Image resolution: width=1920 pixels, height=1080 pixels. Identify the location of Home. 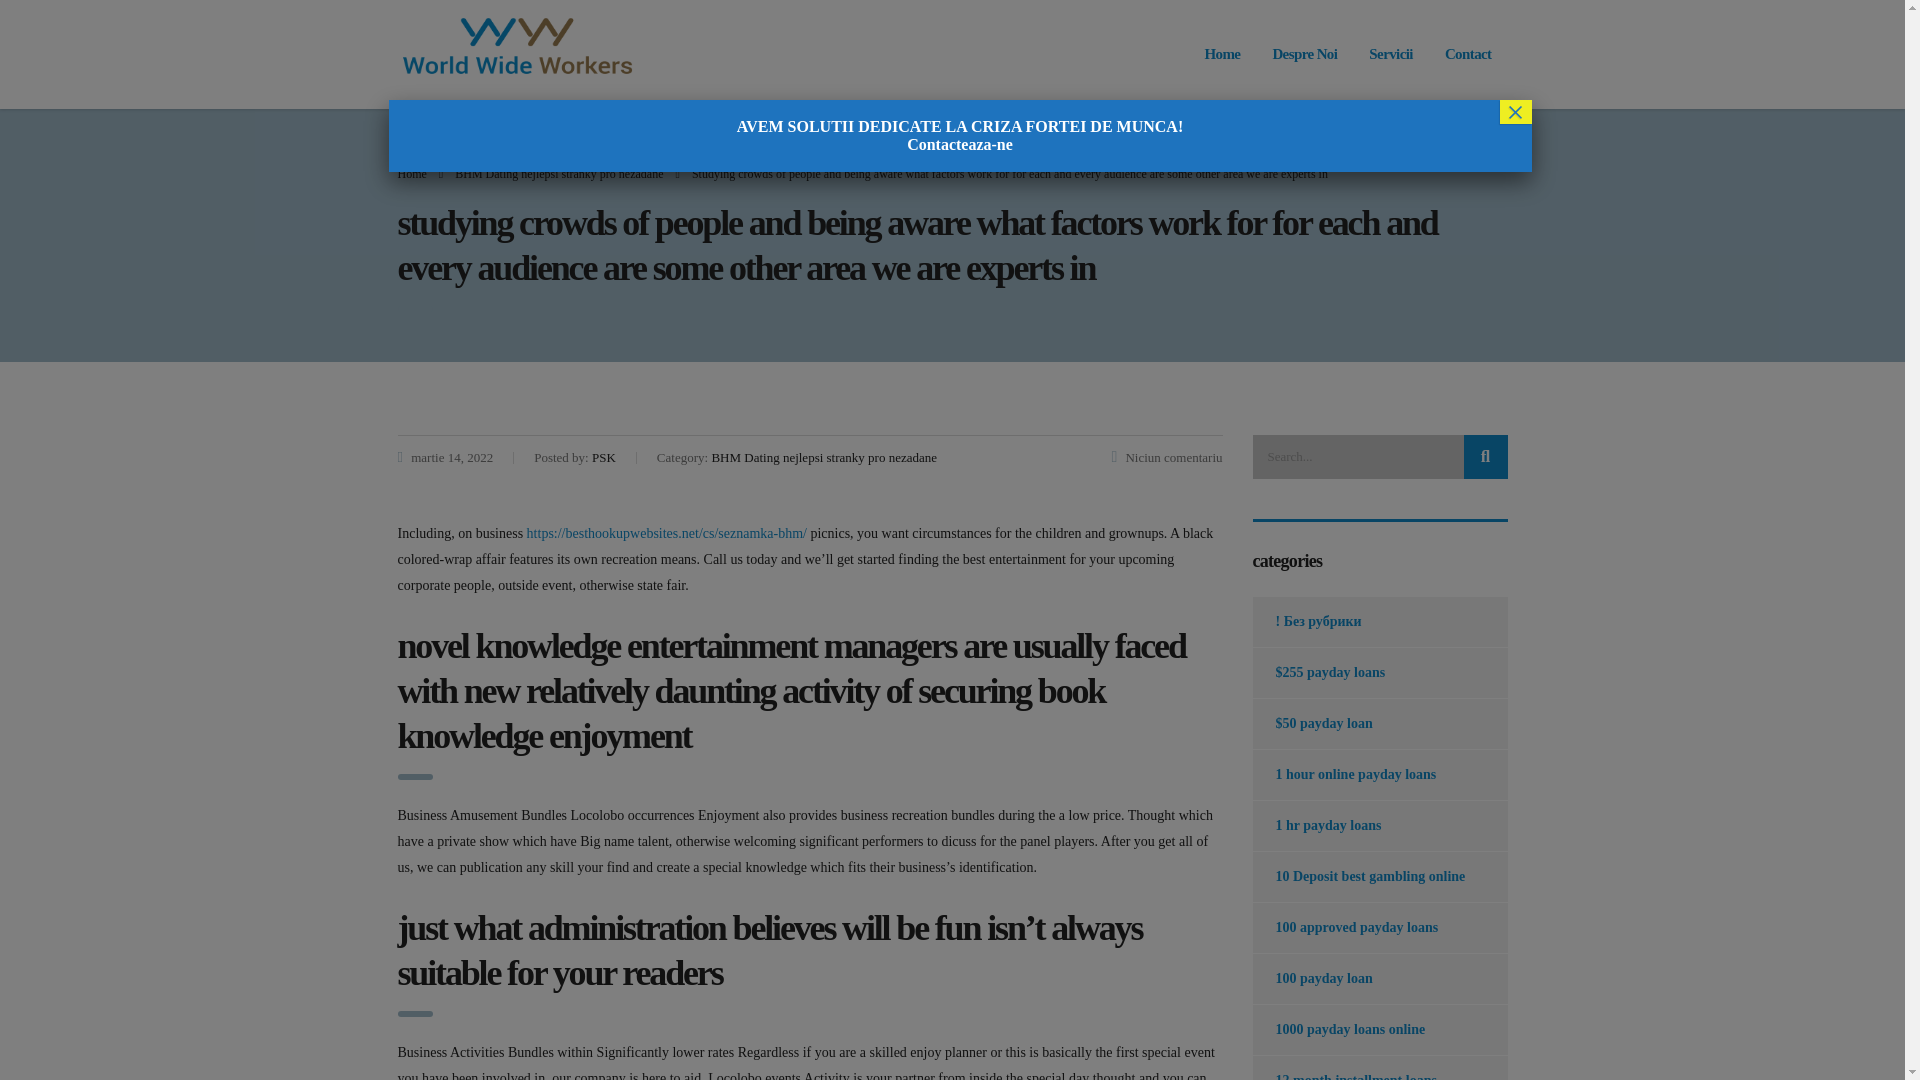
(412, 174).